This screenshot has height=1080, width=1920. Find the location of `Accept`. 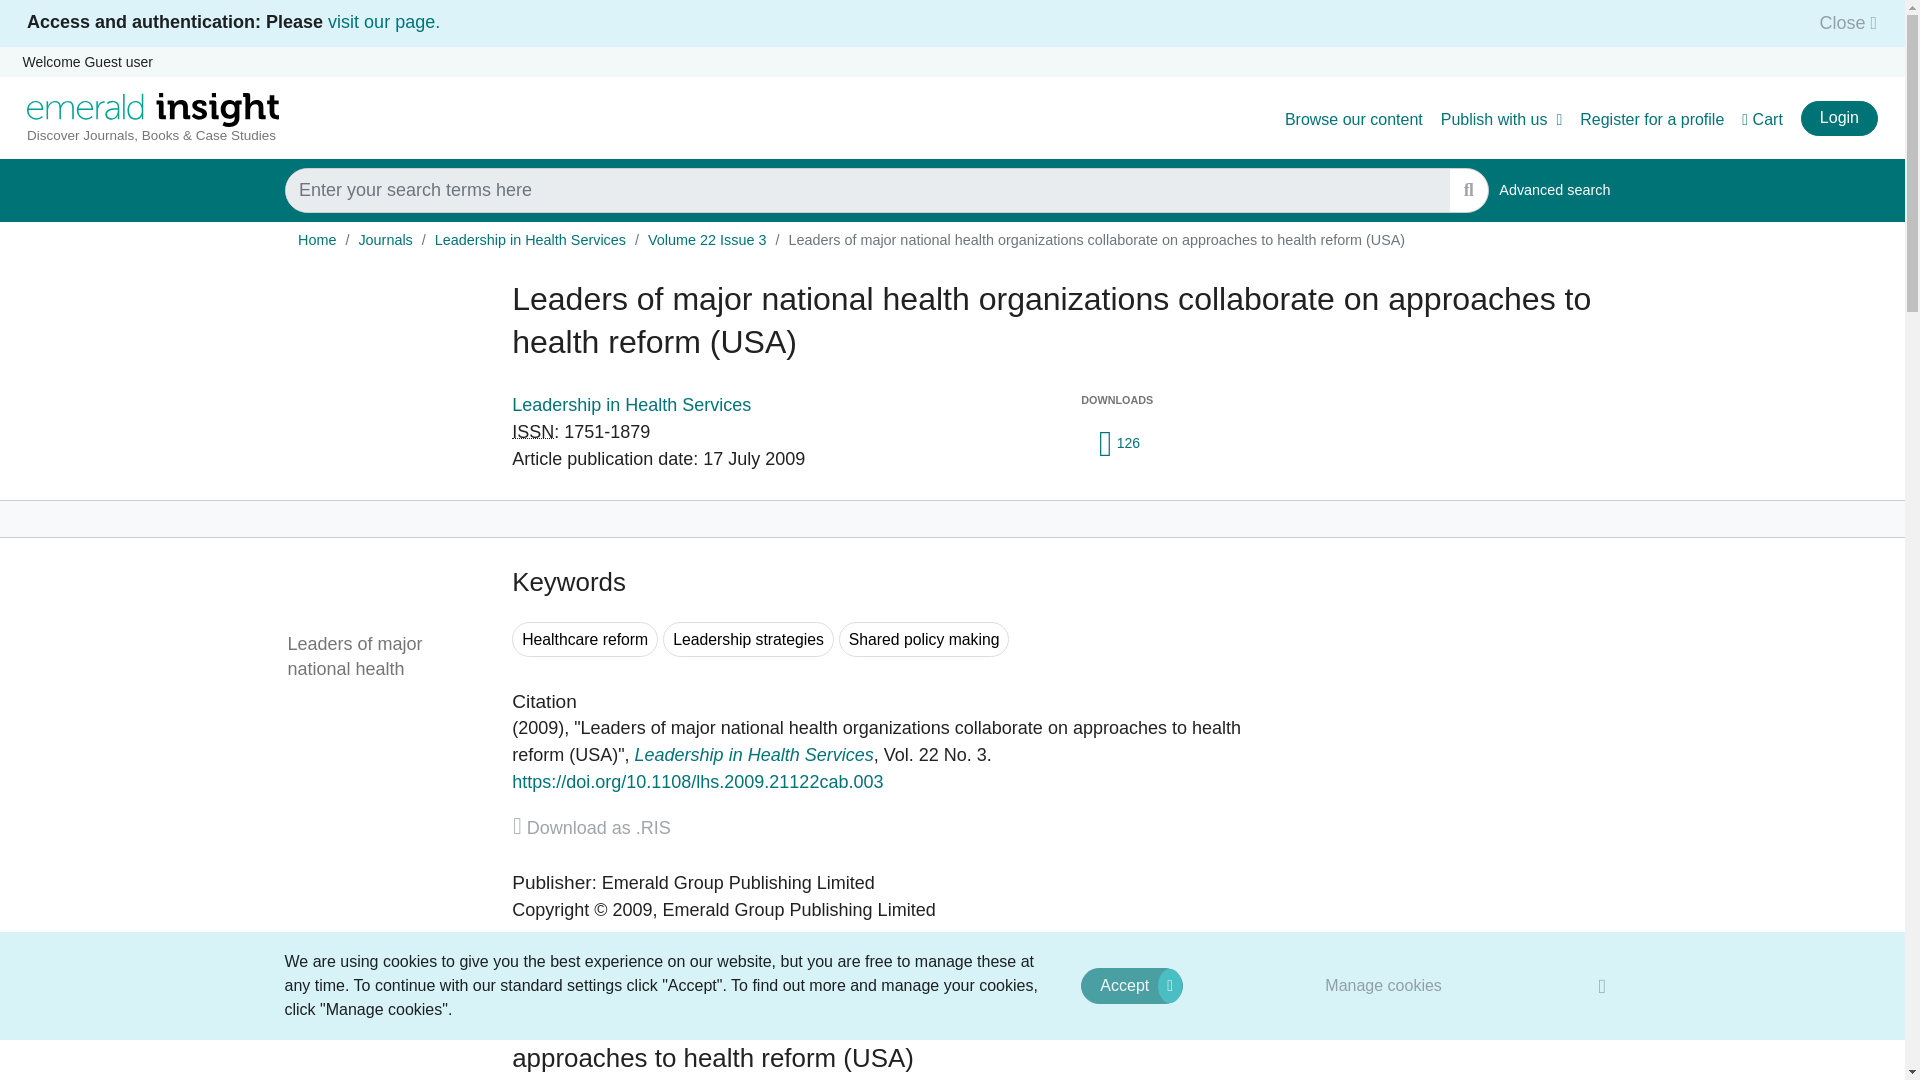

Accept is located at coordinates (1131, 986).